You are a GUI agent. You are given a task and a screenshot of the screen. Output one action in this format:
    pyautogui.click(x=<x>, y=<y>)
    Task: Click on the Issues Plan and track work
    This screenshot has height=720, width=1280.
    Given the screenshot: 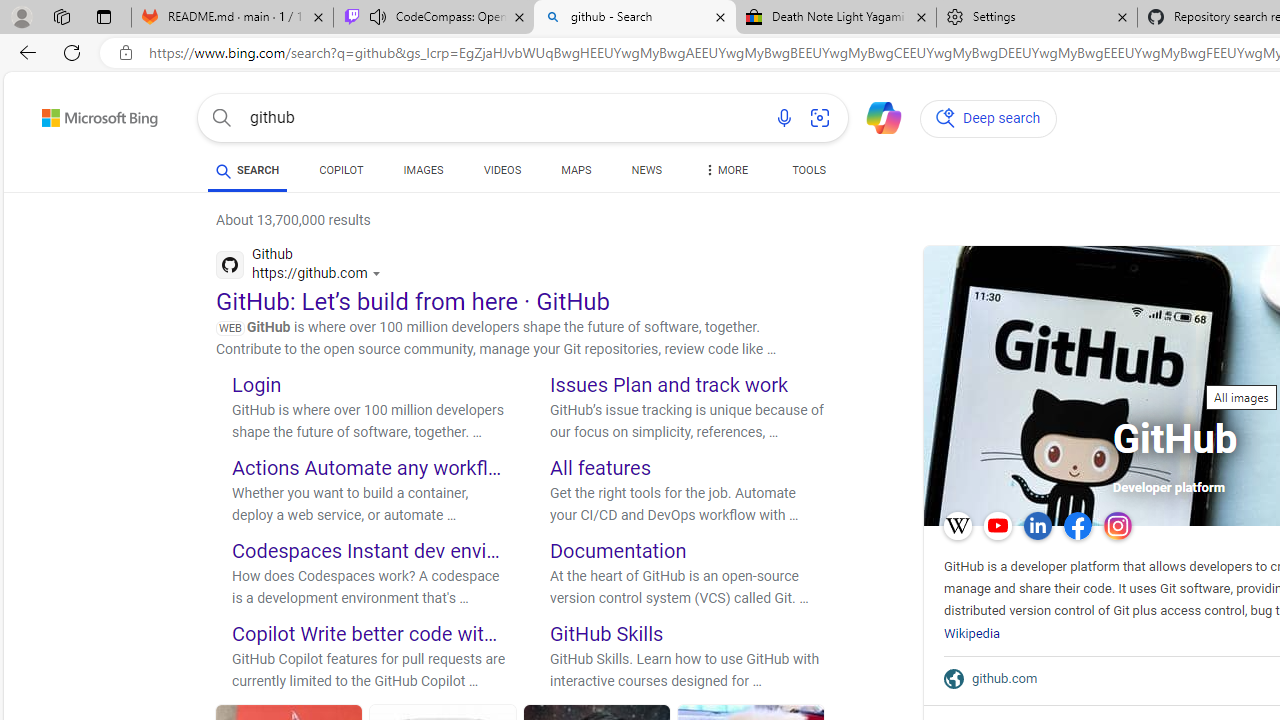 What is the action you would take?
    pyautogui.click(x=669, y=384)
    